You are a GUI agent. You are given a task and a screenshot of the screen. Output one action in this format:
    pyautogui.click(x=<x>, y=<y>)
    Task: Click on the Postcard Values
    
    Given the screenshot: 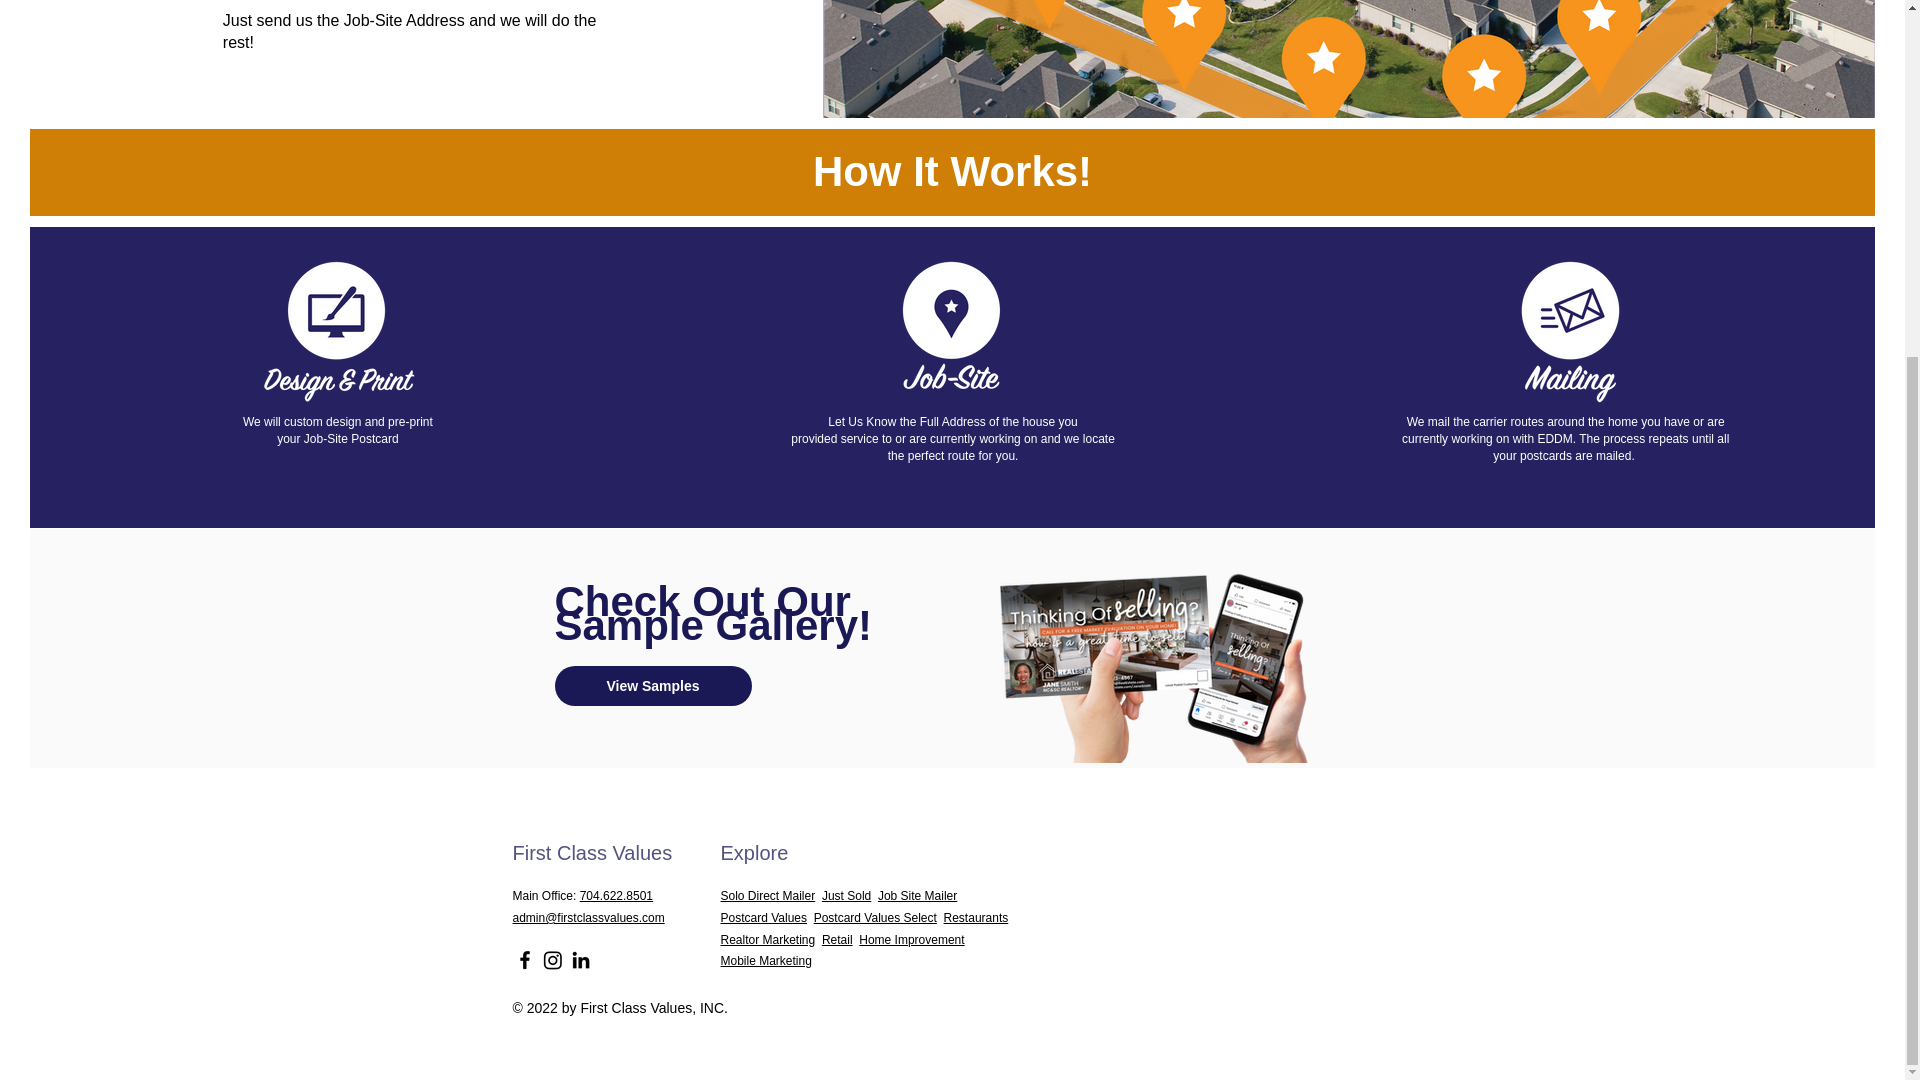 What is the action you would take?
    pyautogui.click(x=763, y=918)
    